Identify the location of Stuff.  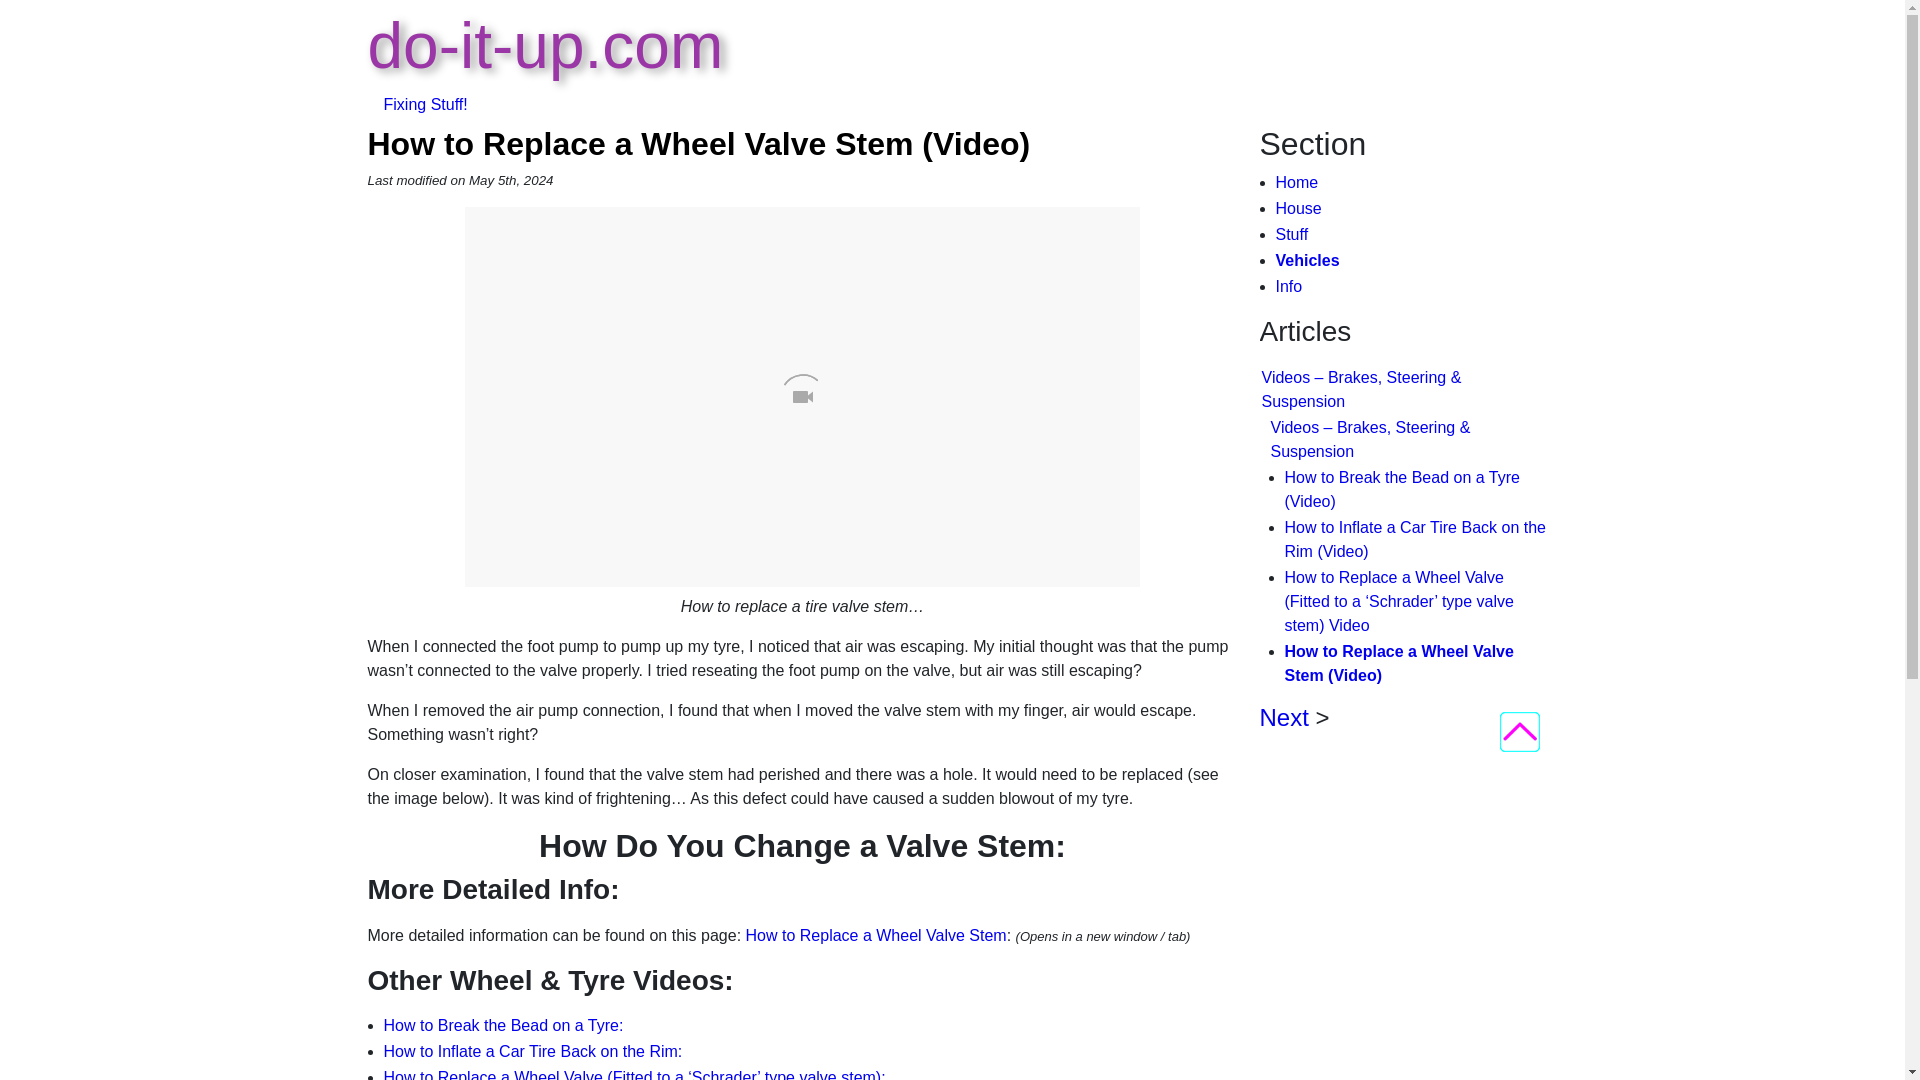
(534, 1051).